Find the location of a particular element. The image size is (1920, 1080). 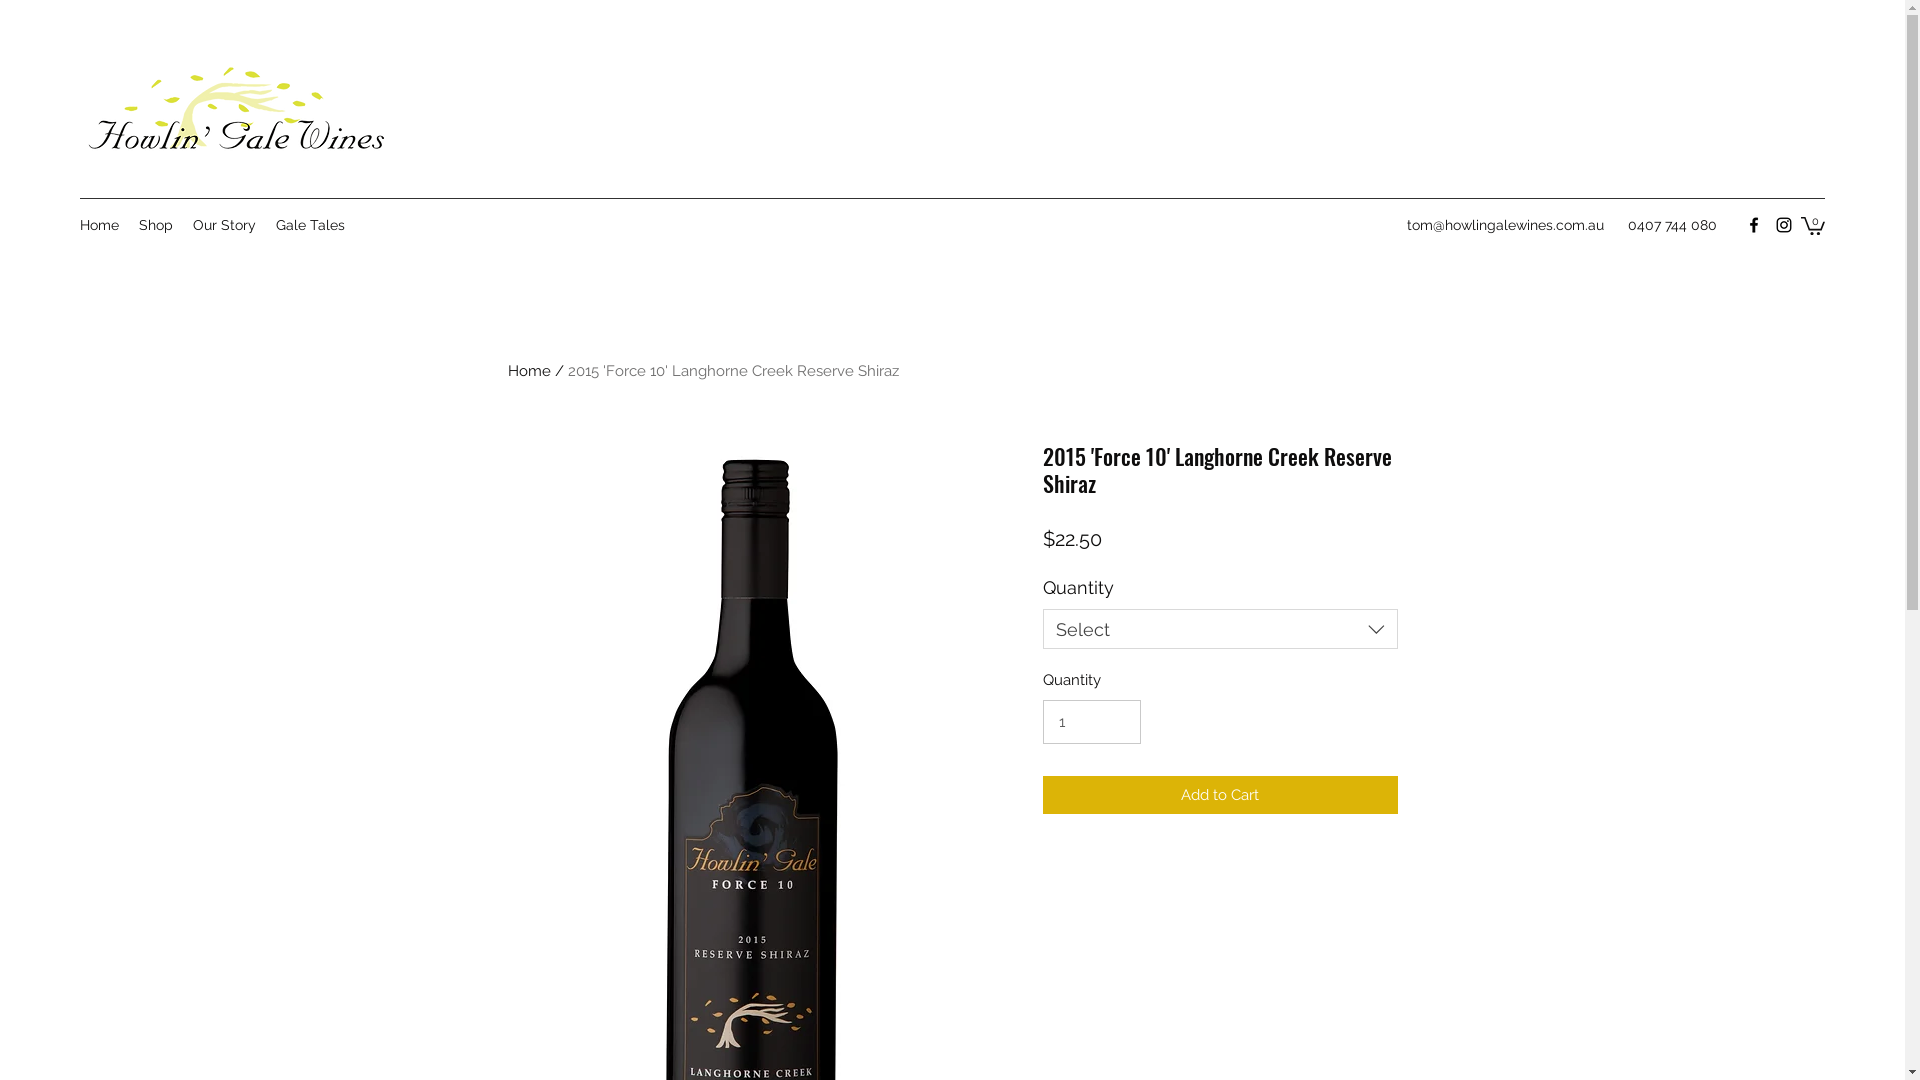

Shop is located at coordinates (156, 225).